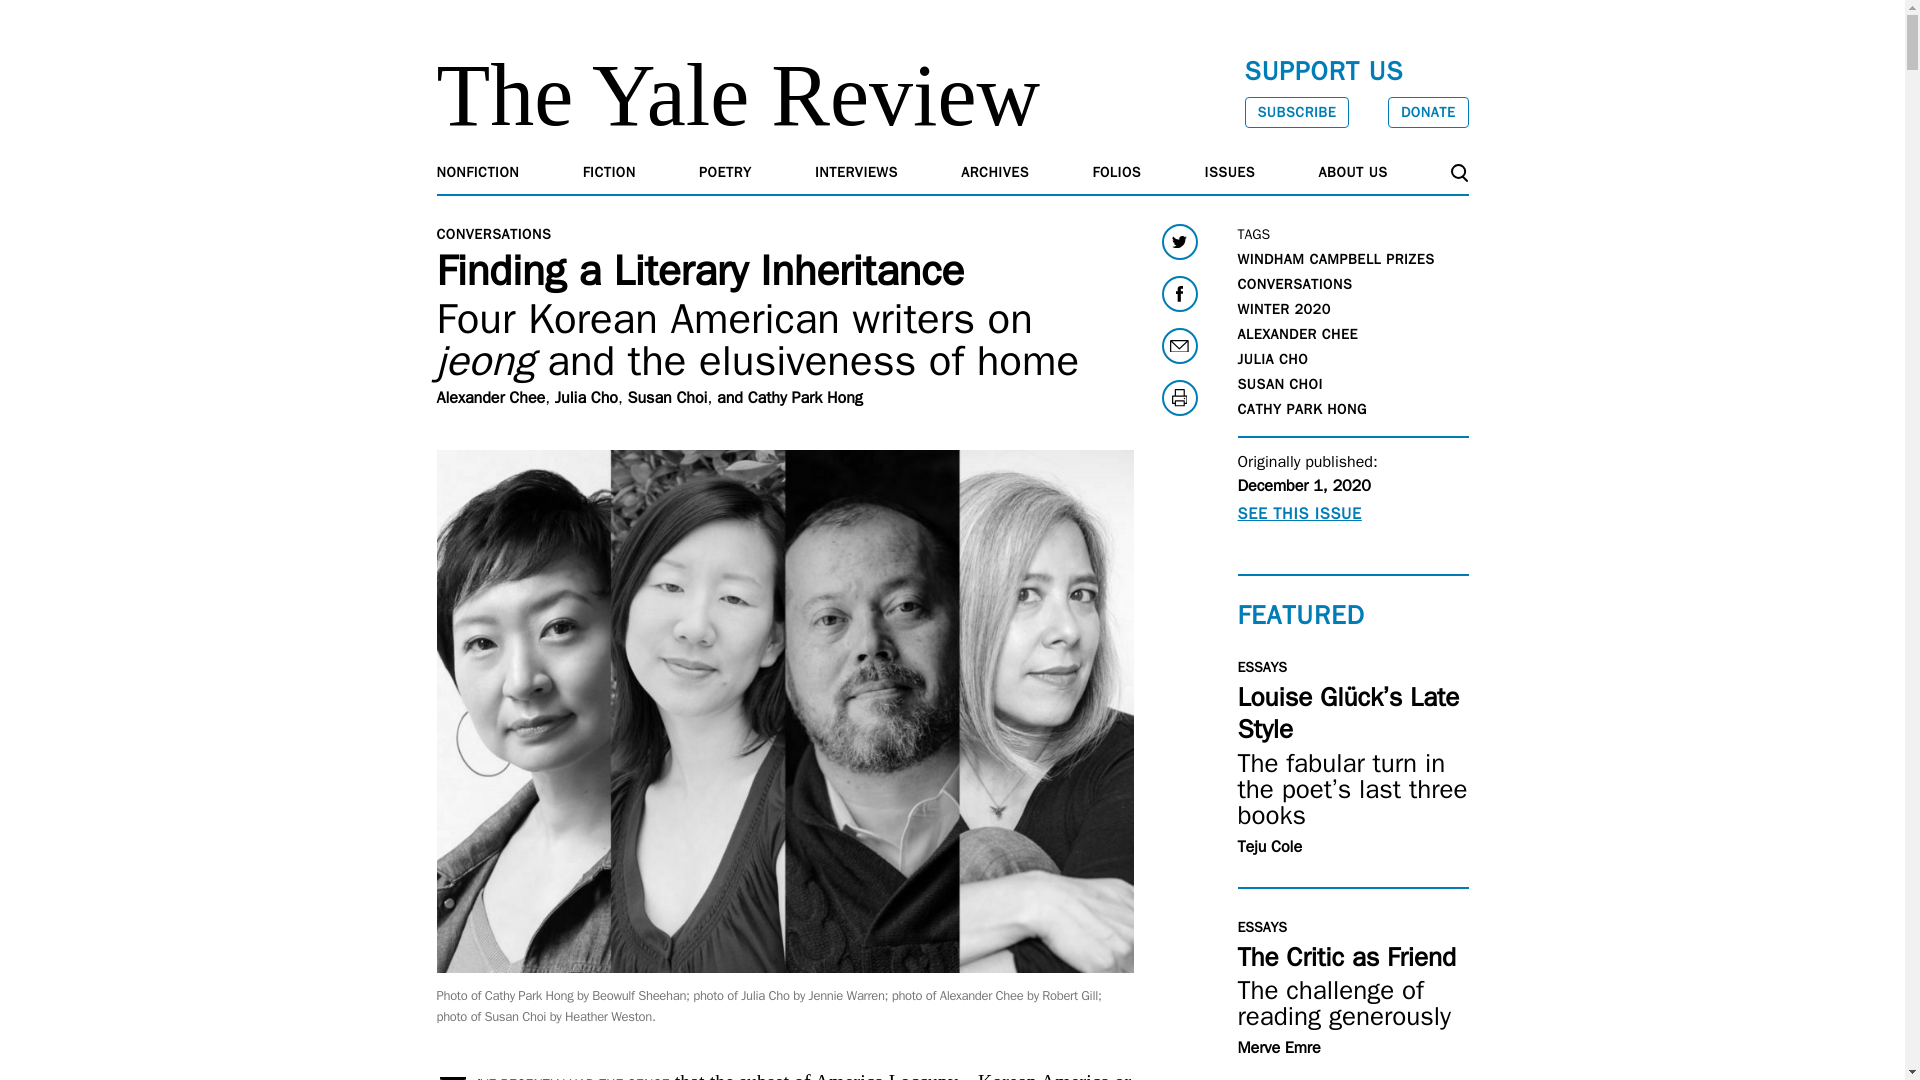  I want to click on ISSUES, so click(1230, 172).